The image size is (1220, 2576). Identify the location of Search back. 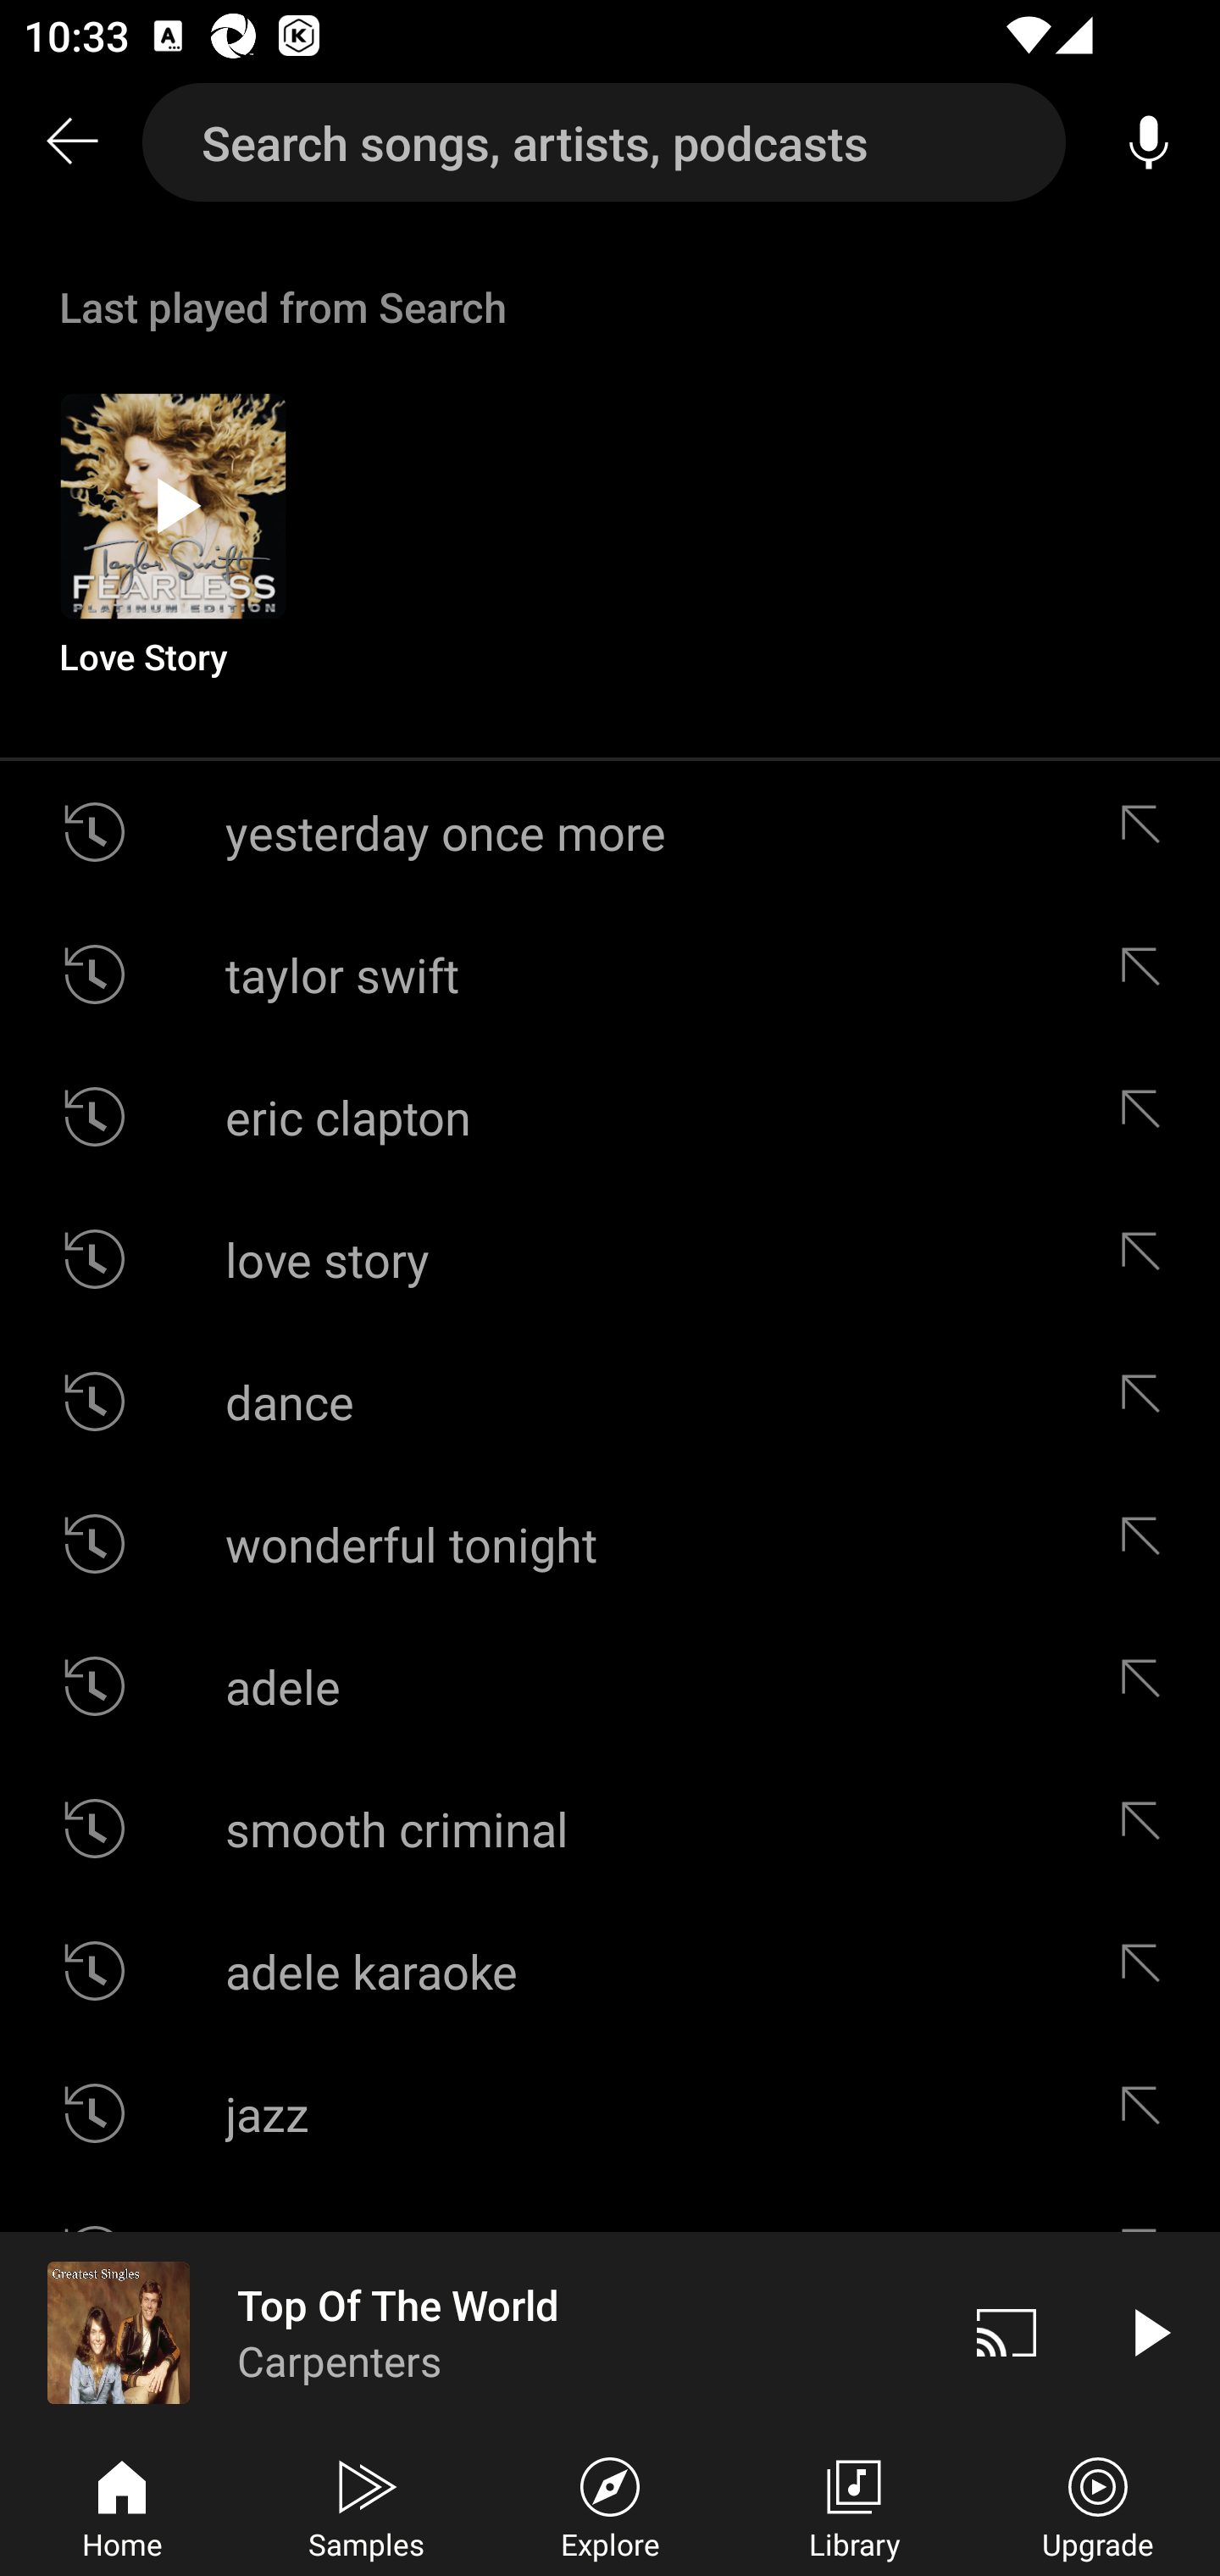
(71, 142).